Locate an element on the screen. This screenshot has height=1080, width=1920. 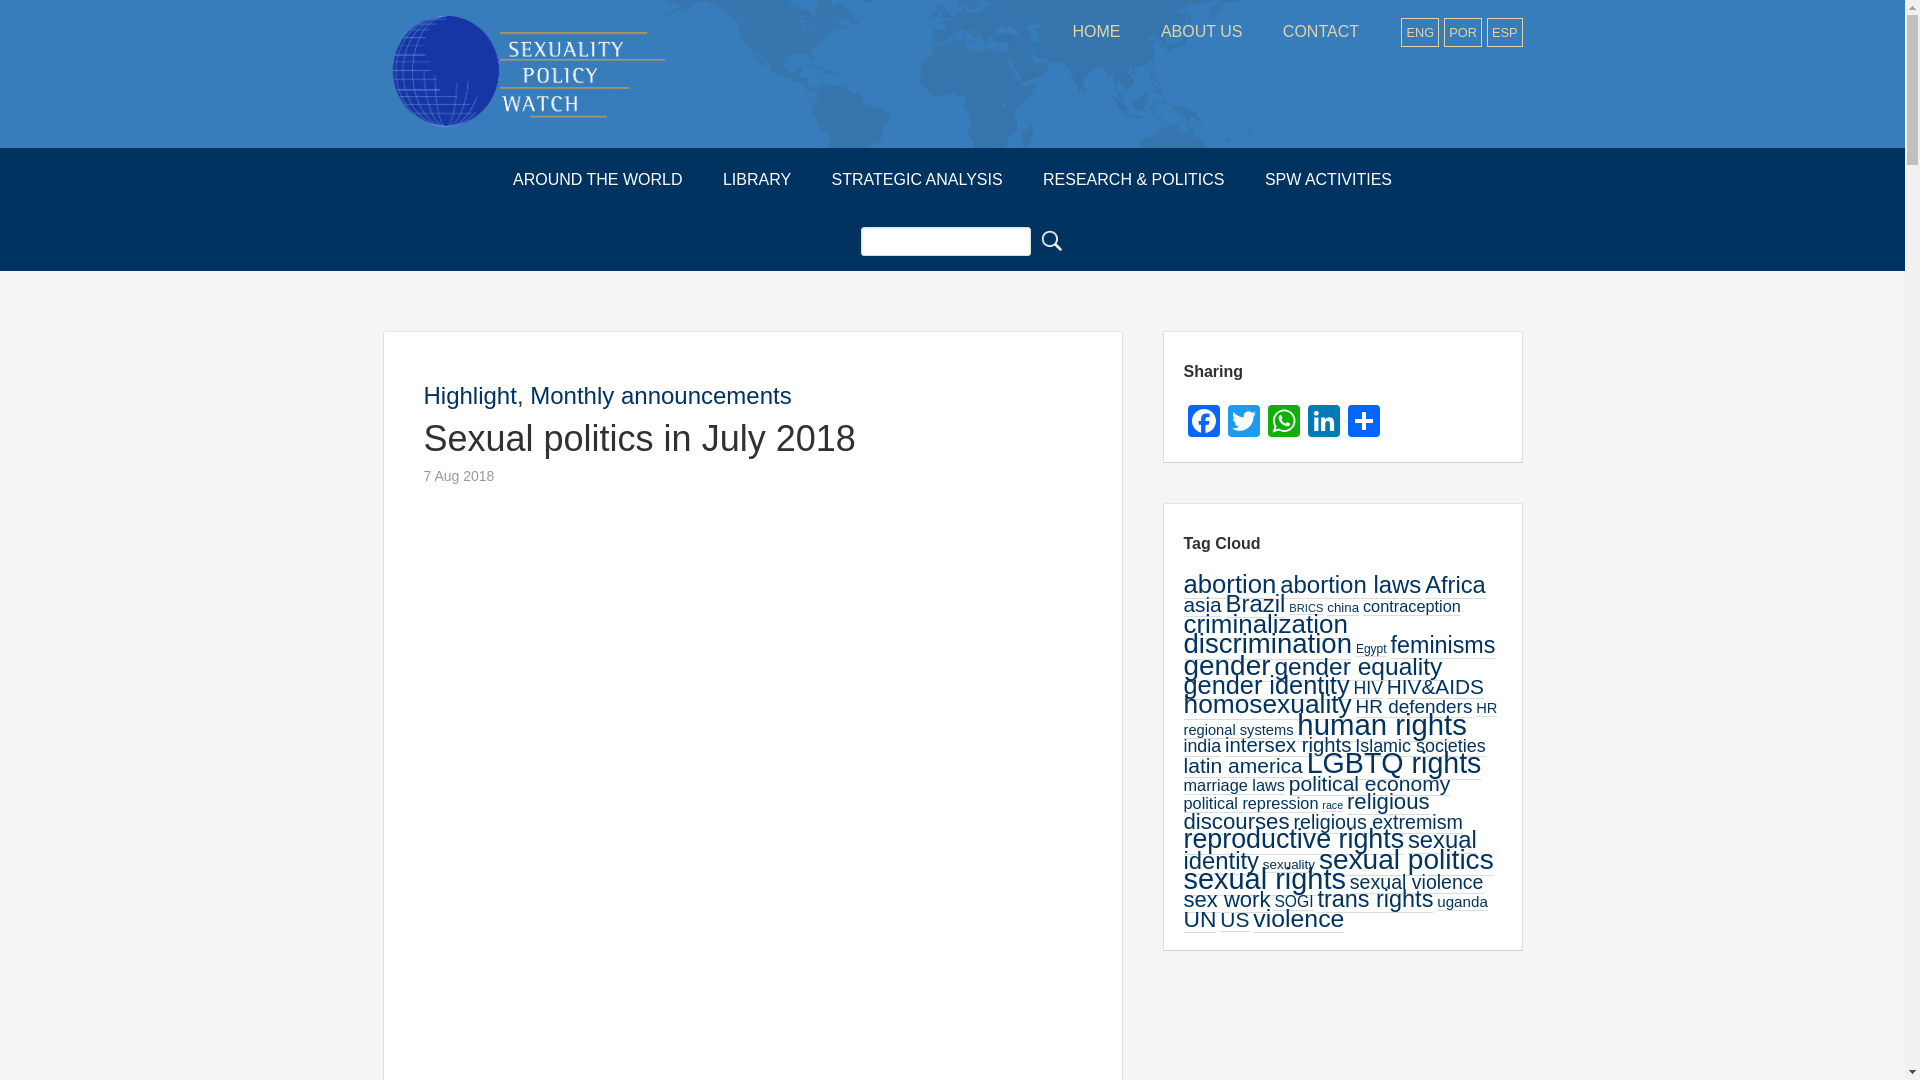
Monthly announcements is located at coordinates (660, 396).